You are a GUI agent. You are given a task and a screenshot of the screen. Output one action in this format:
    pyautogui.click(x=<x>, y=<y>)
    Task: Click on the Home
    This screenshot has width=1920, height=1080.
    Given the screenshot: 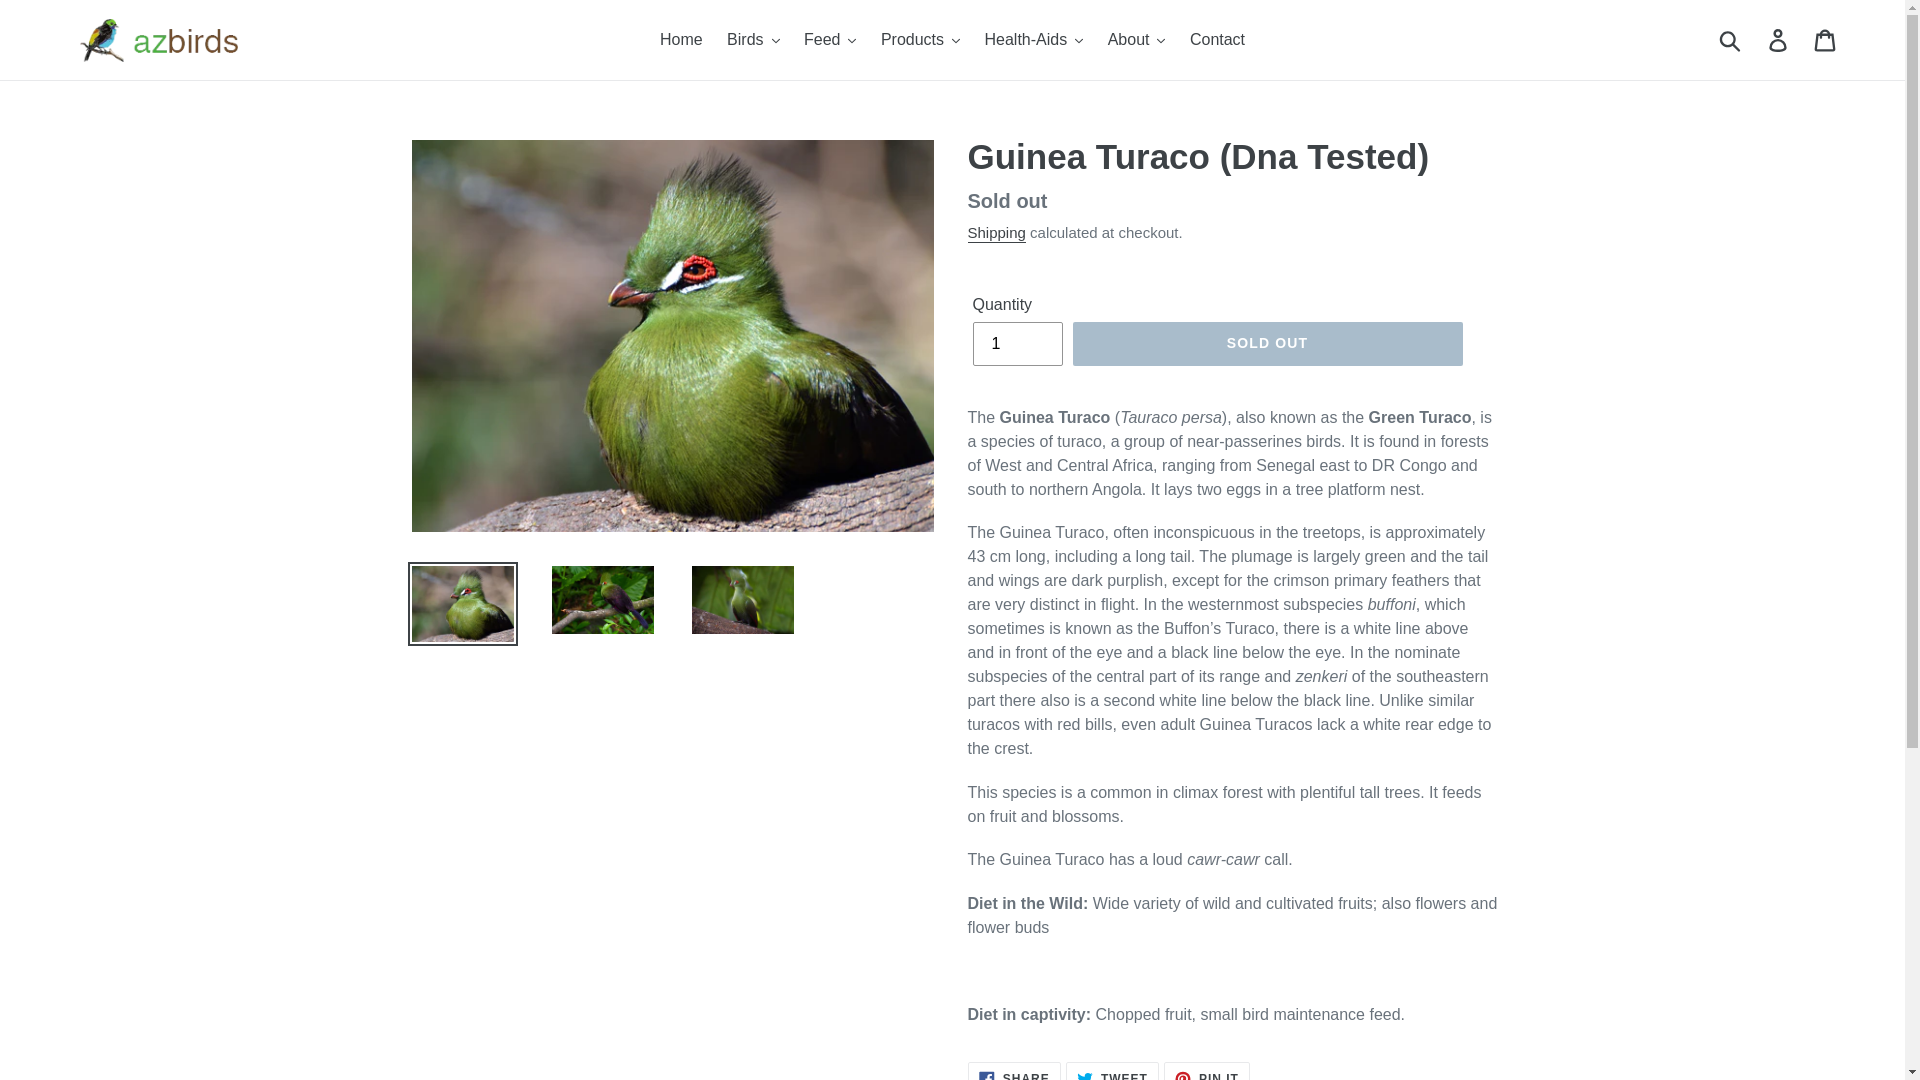 What is the action you would take?
    pyautogui.click(x=681, y=40)
    